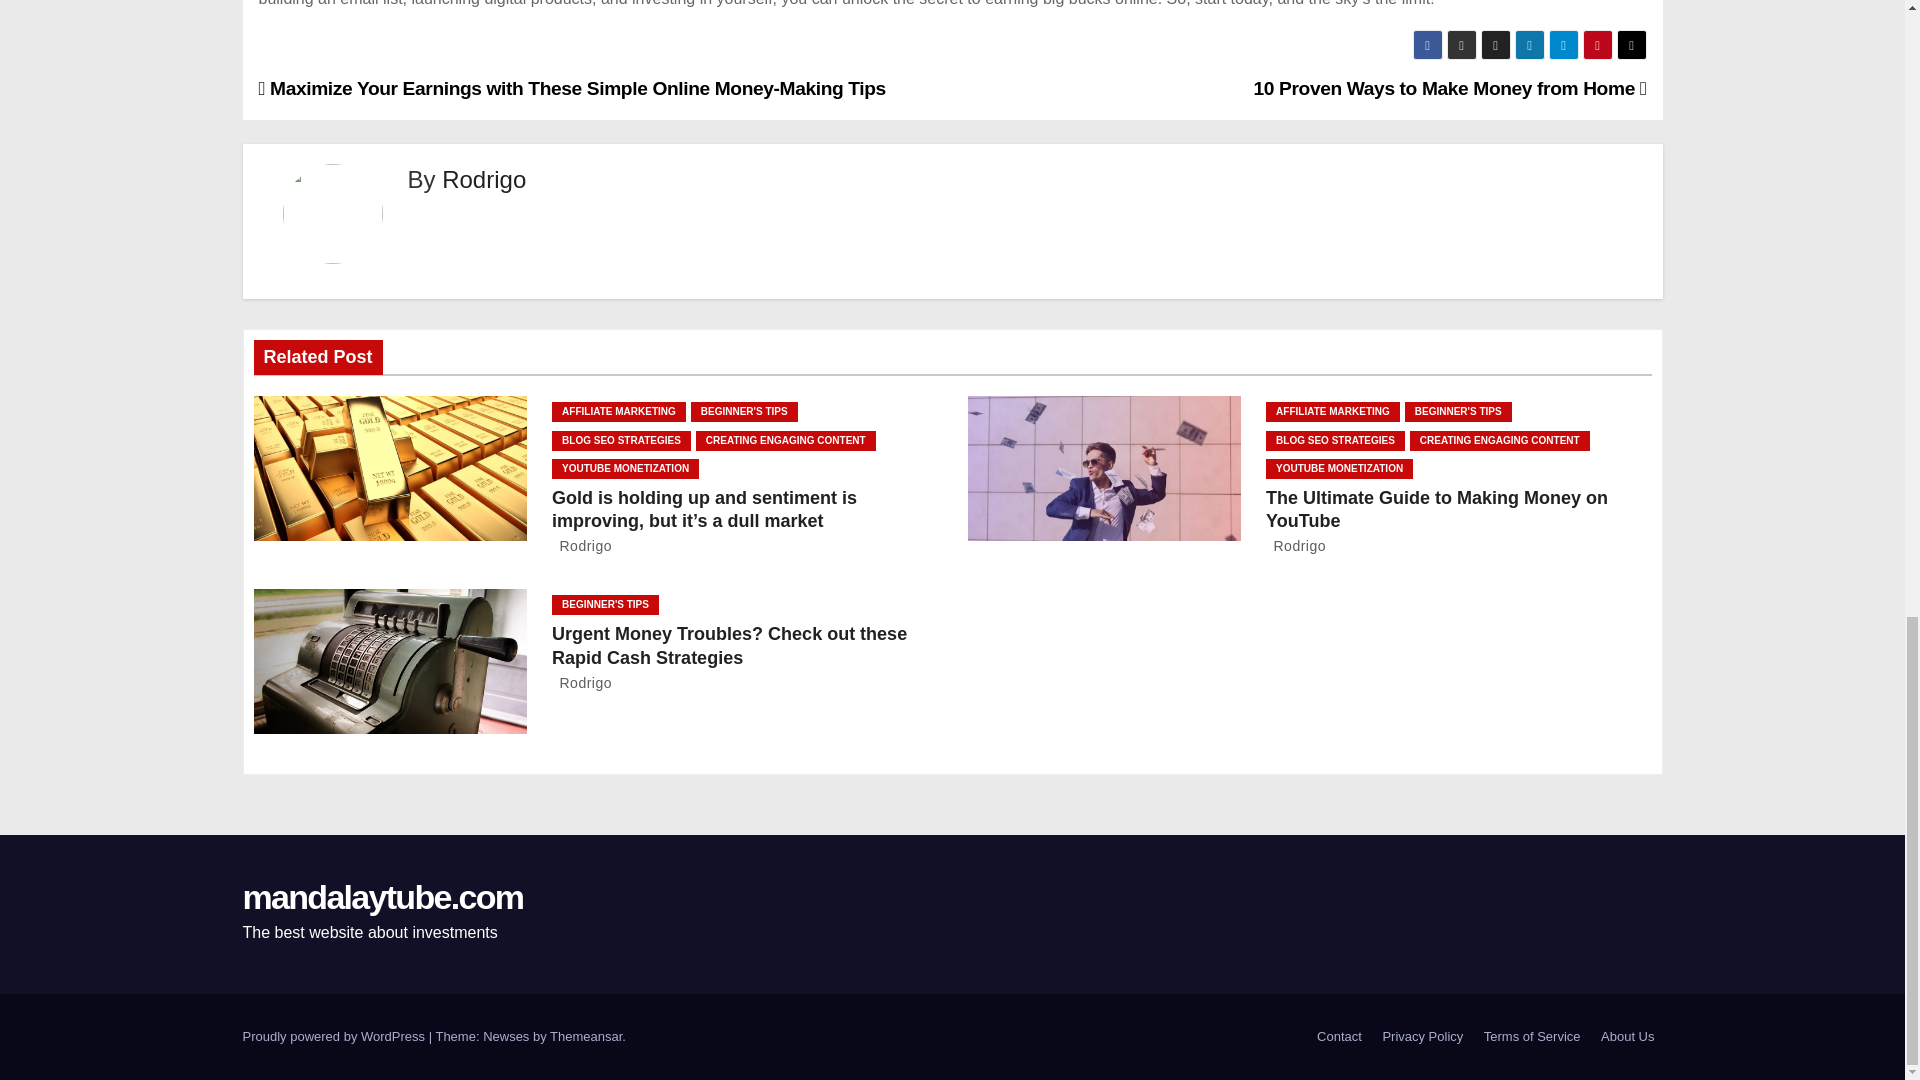 Image resolution: width=1920 pixels, height=1080 pixels. I want to click on CREATING ENGAGING CONTENT, so click(785, 440).